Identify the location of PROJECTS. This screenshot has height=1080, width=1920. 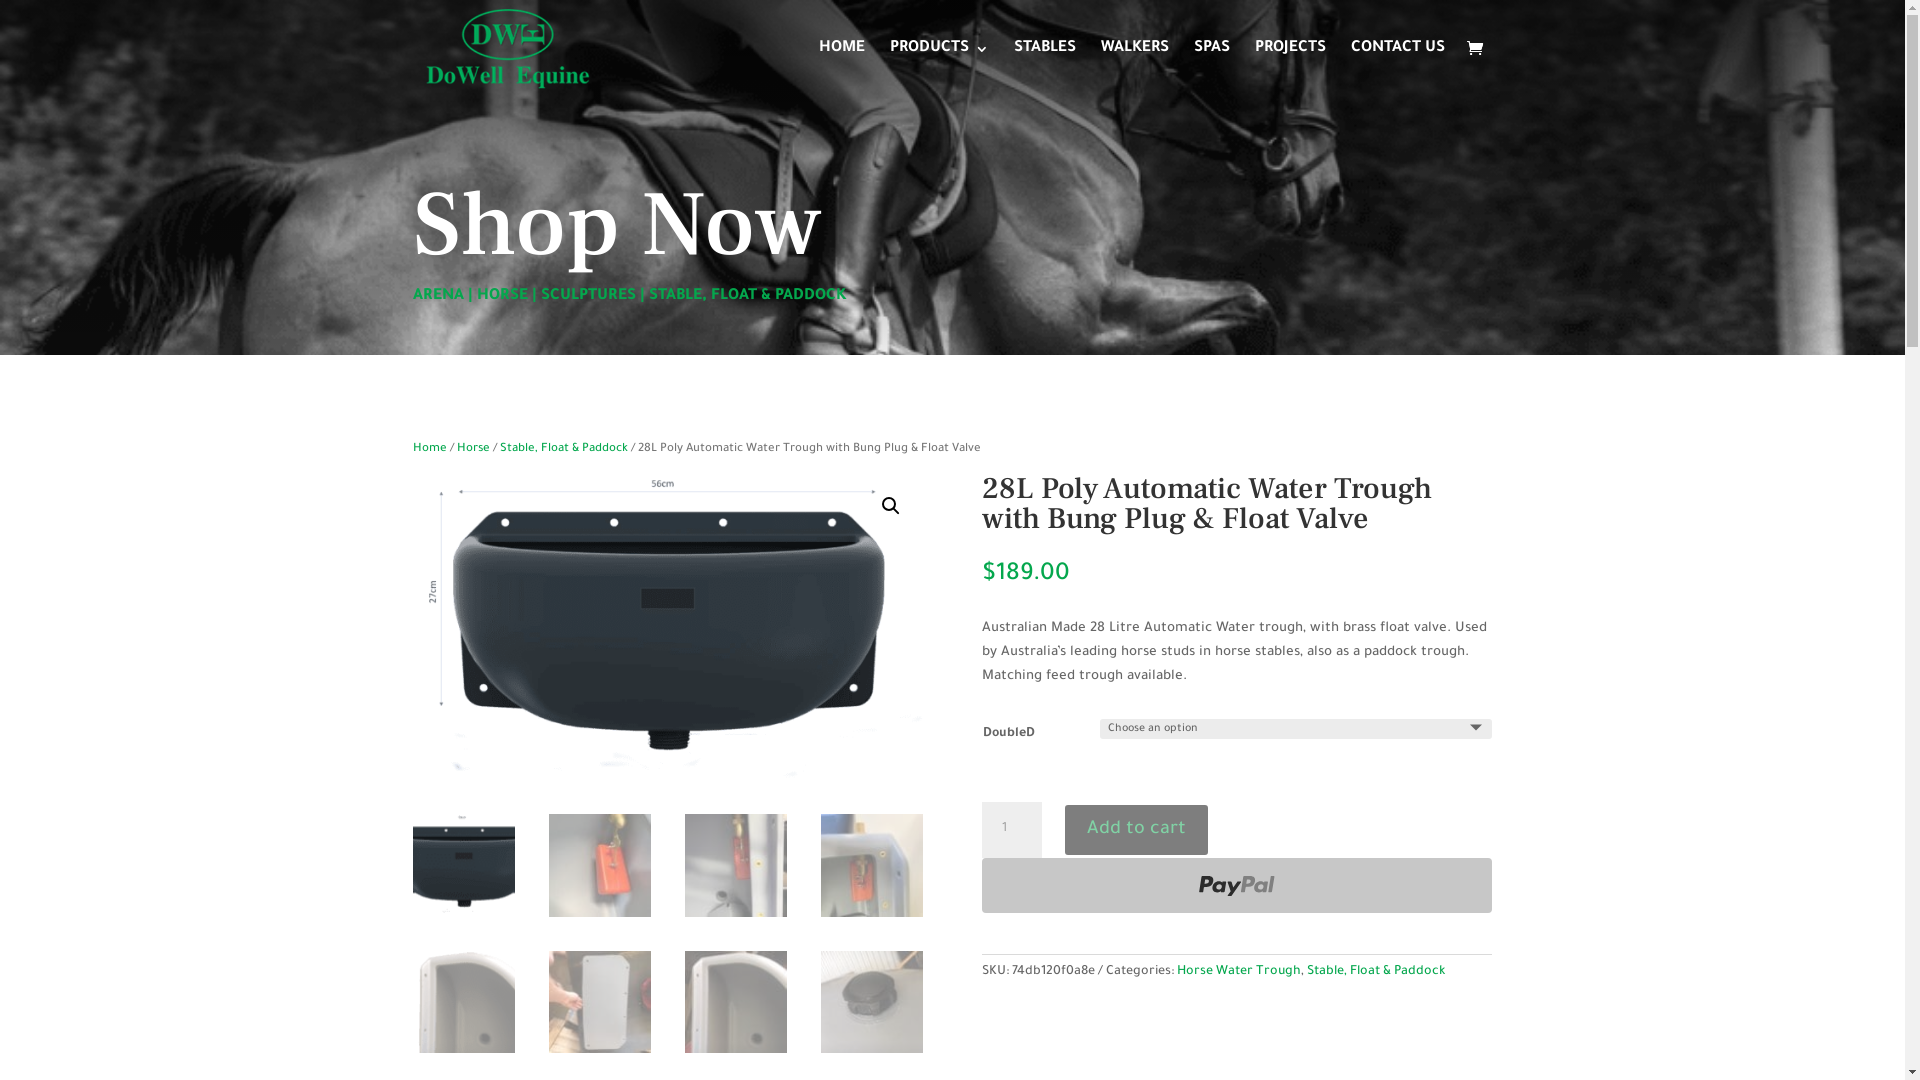
(1290, 70).